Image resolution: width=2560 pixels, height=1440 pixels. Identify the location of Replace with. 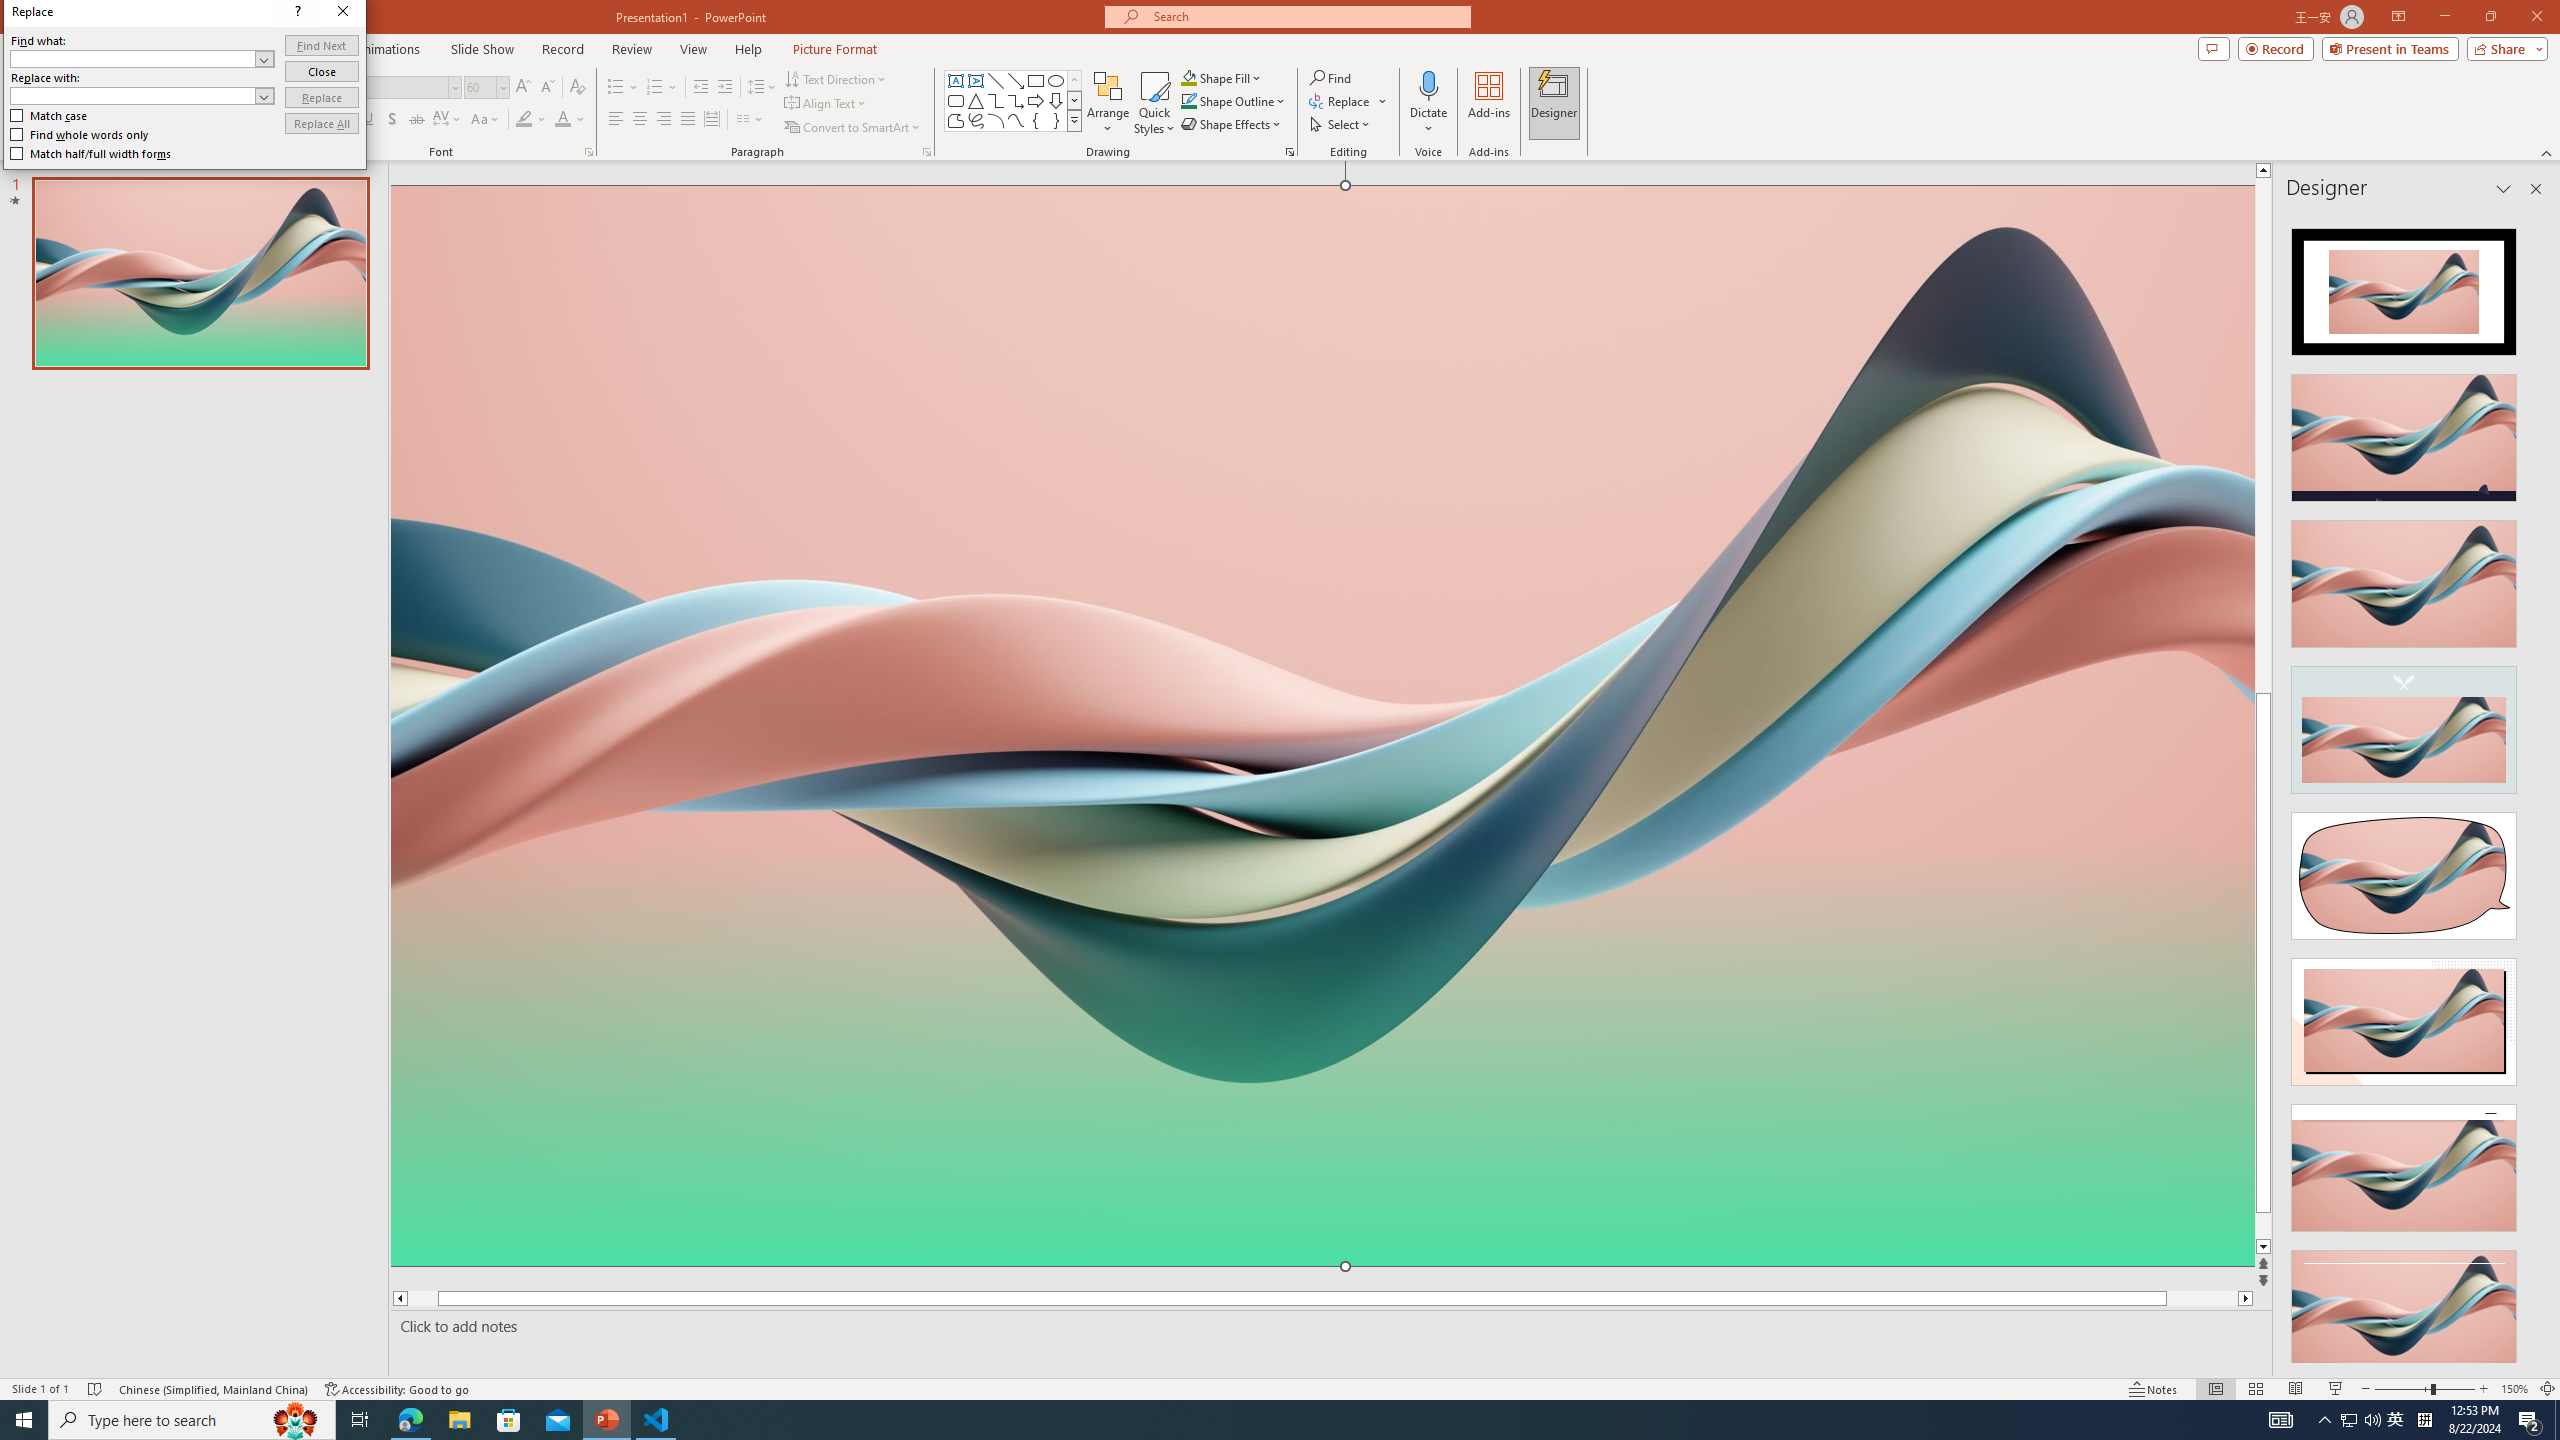
(509, 352).